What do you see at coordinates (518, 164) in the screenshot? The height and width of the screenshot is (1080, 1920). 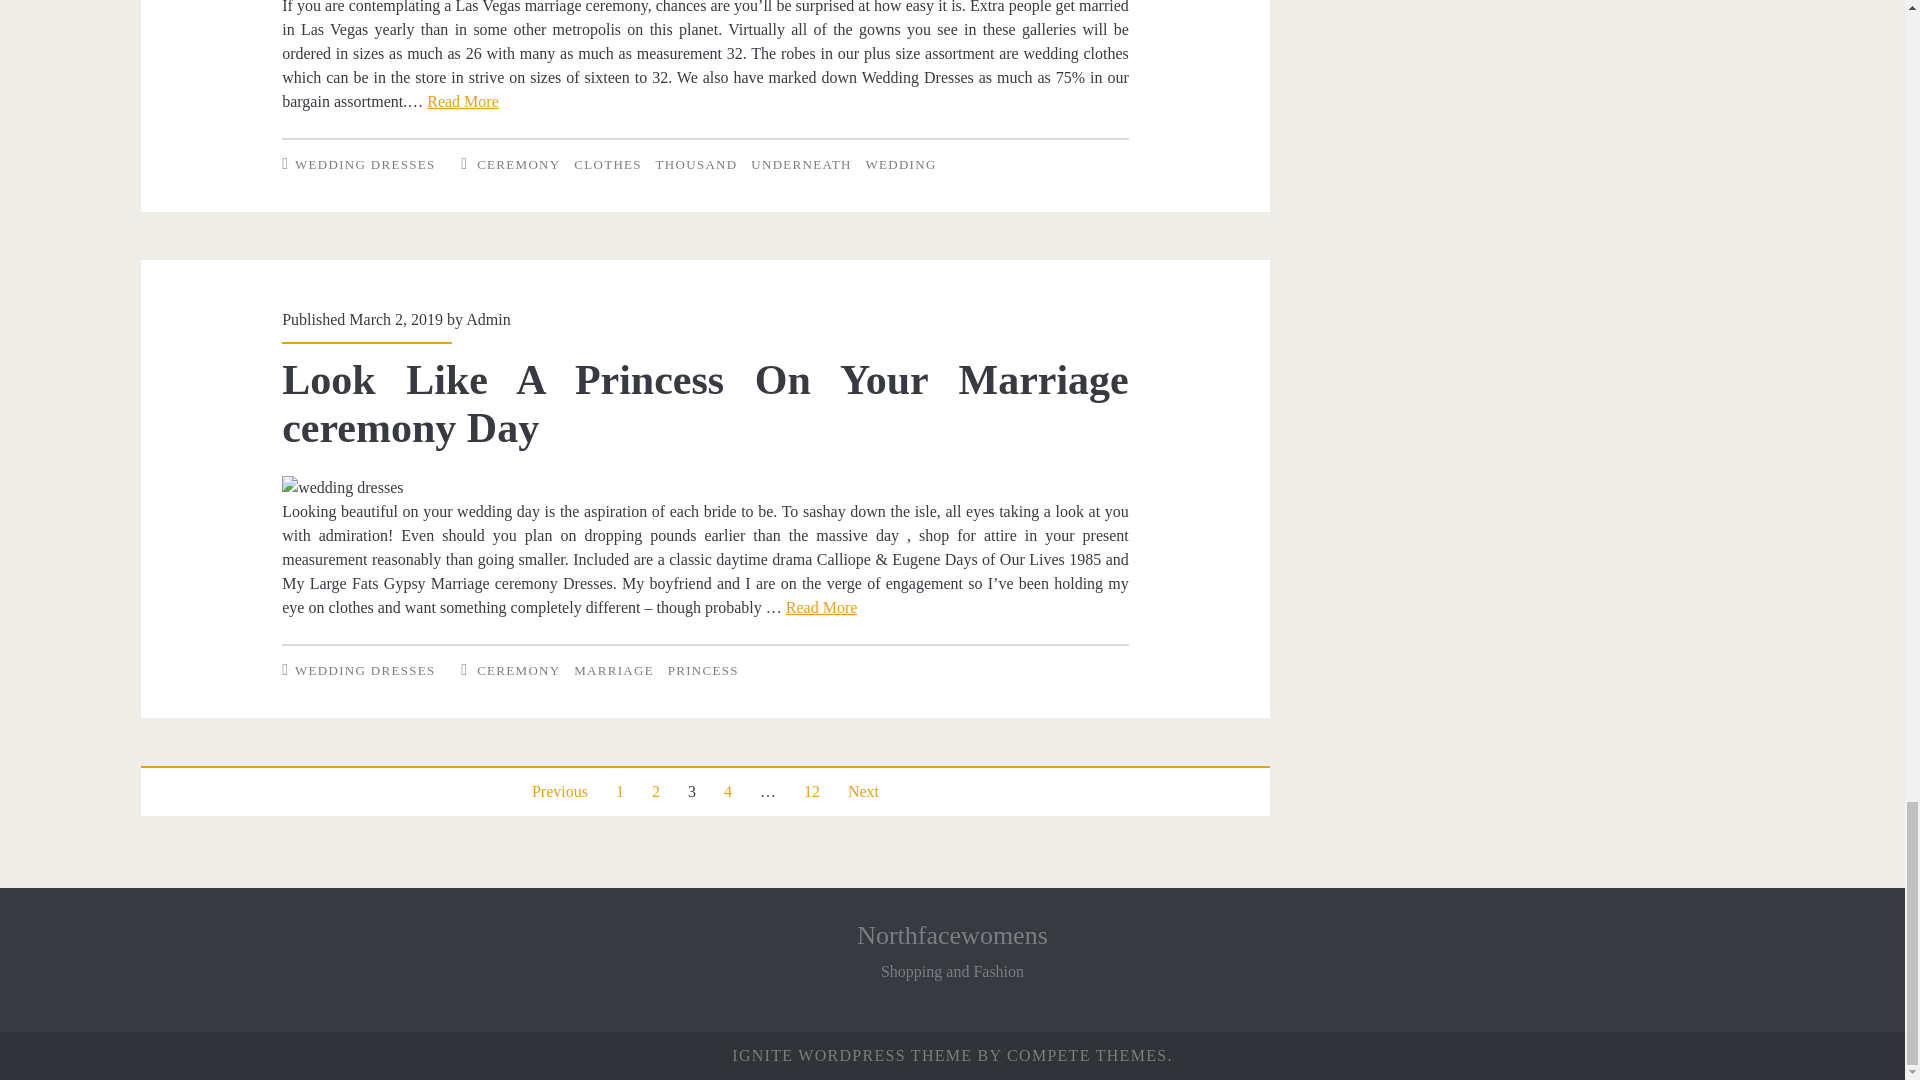 I see `CEREMONY` at bounding box center [518, 164].